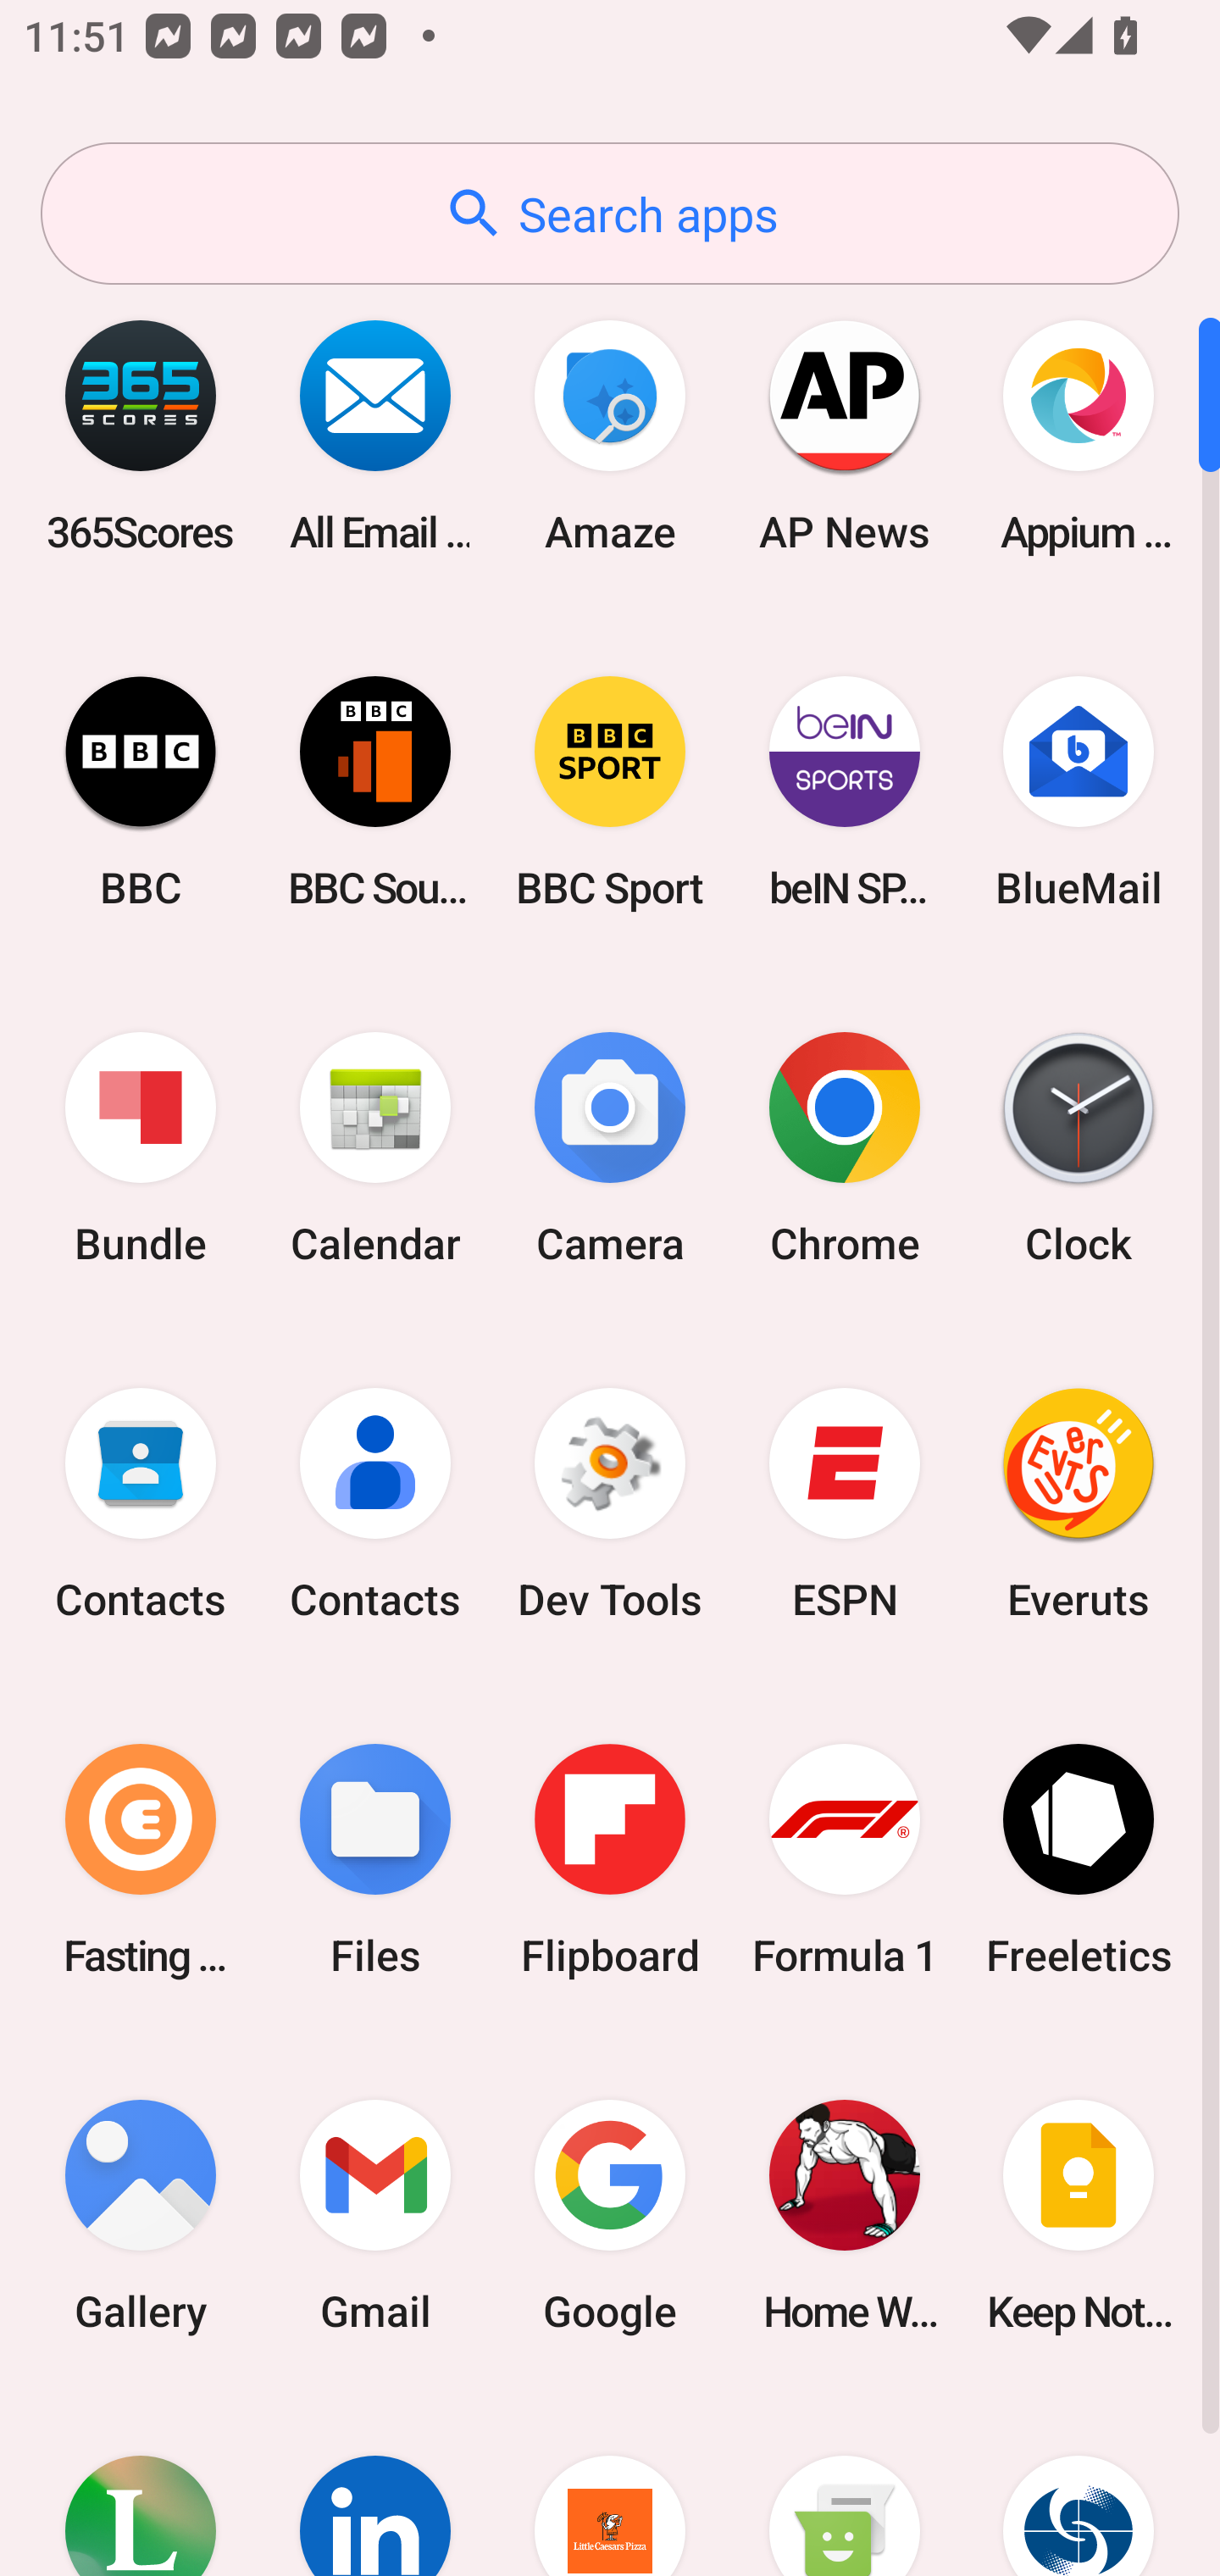 The height and width of the screenshot is (2576, 1220). What do you see at coordinates (844, 1504) in the screenshot?
I see `ESPN` at bounding box center [844, 1504].